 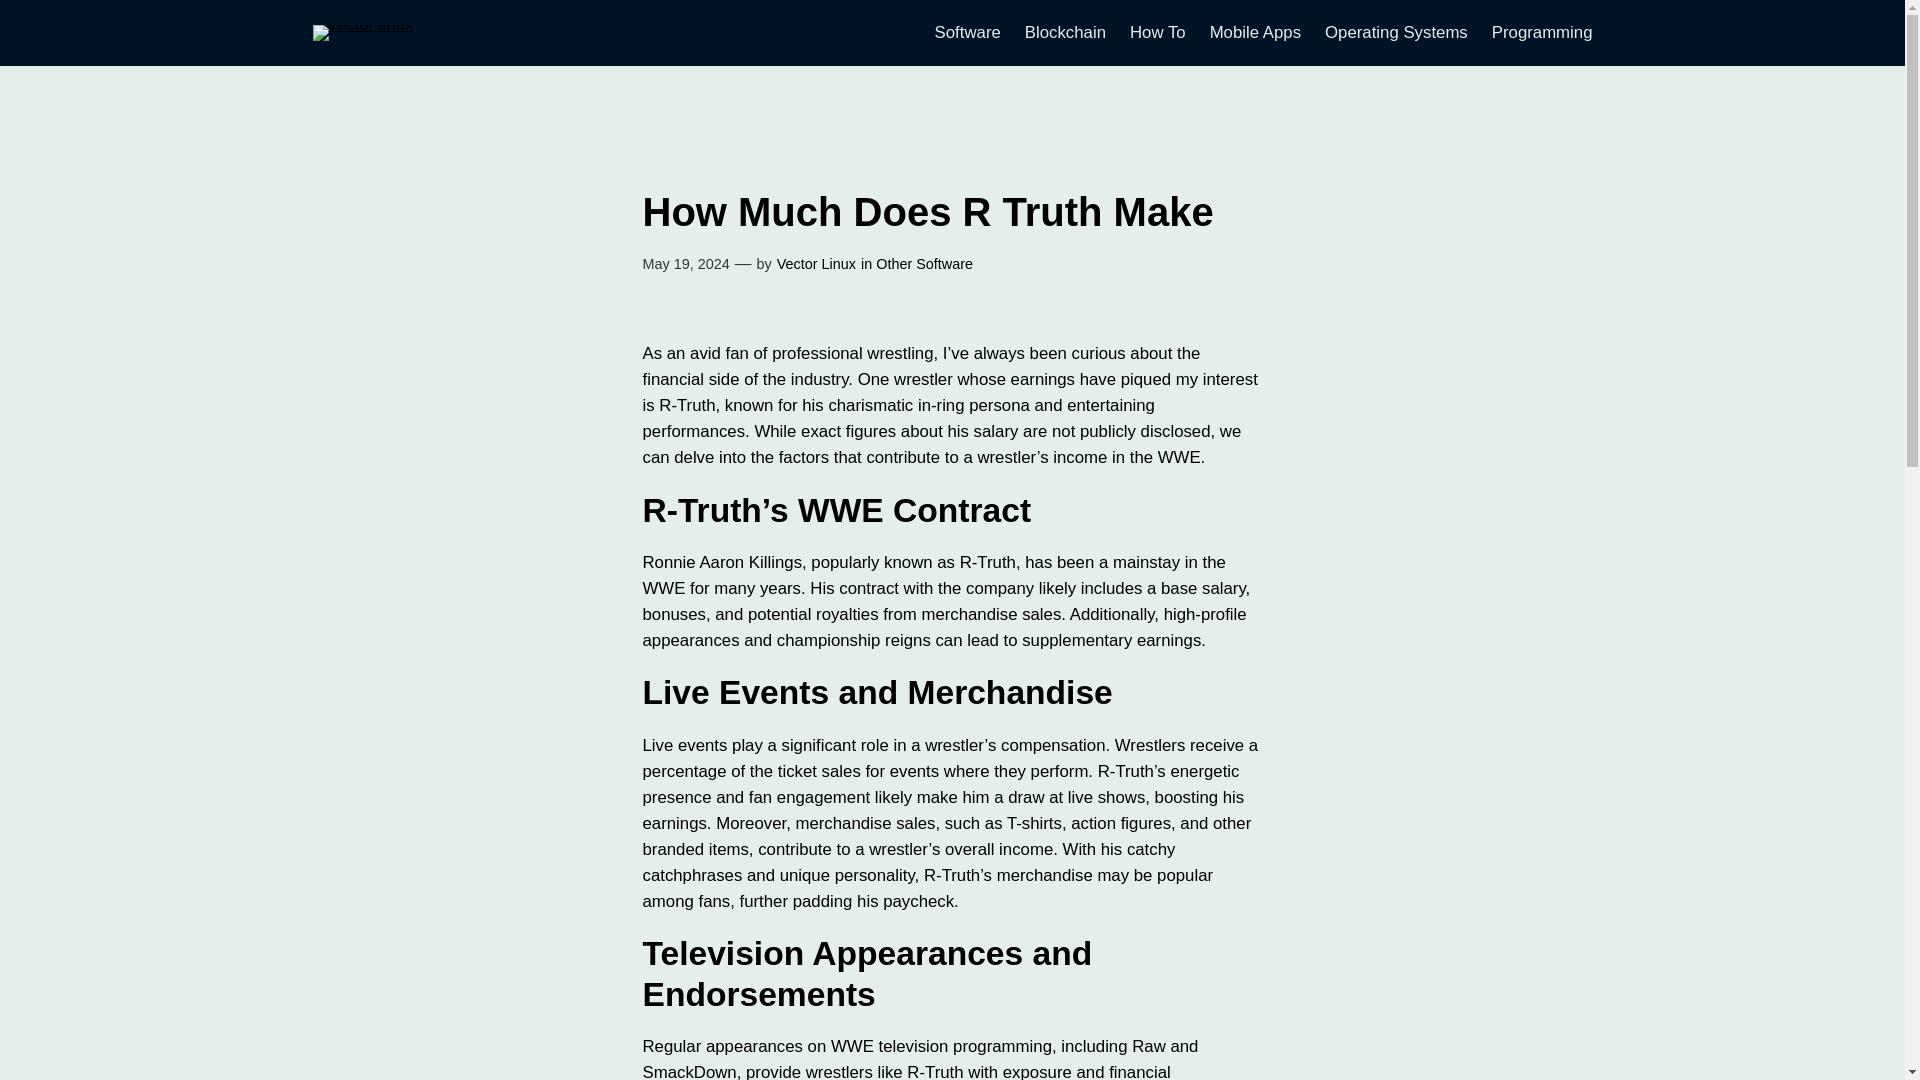 I want to click on How To, so click(x=1158, y=33).